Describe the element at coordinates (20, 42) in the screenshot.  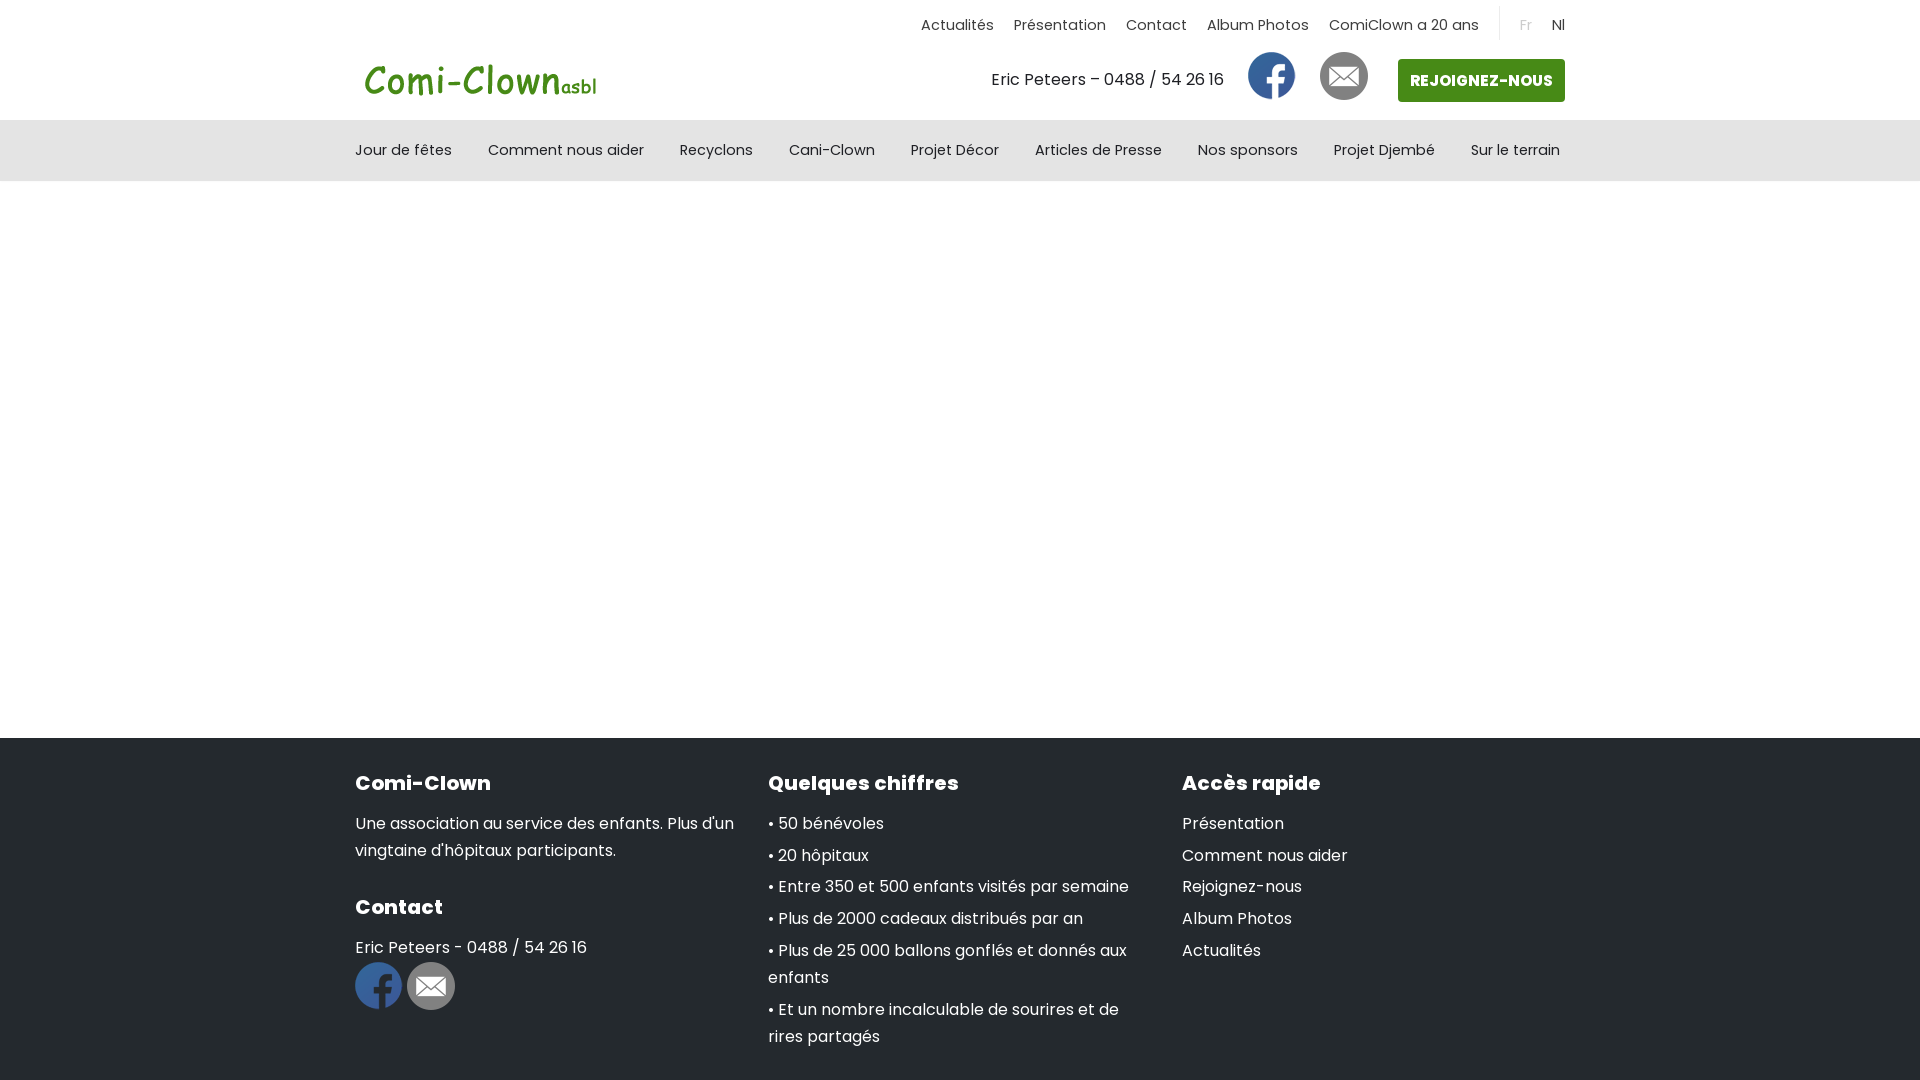
I see `Aller au contenu` at that location.